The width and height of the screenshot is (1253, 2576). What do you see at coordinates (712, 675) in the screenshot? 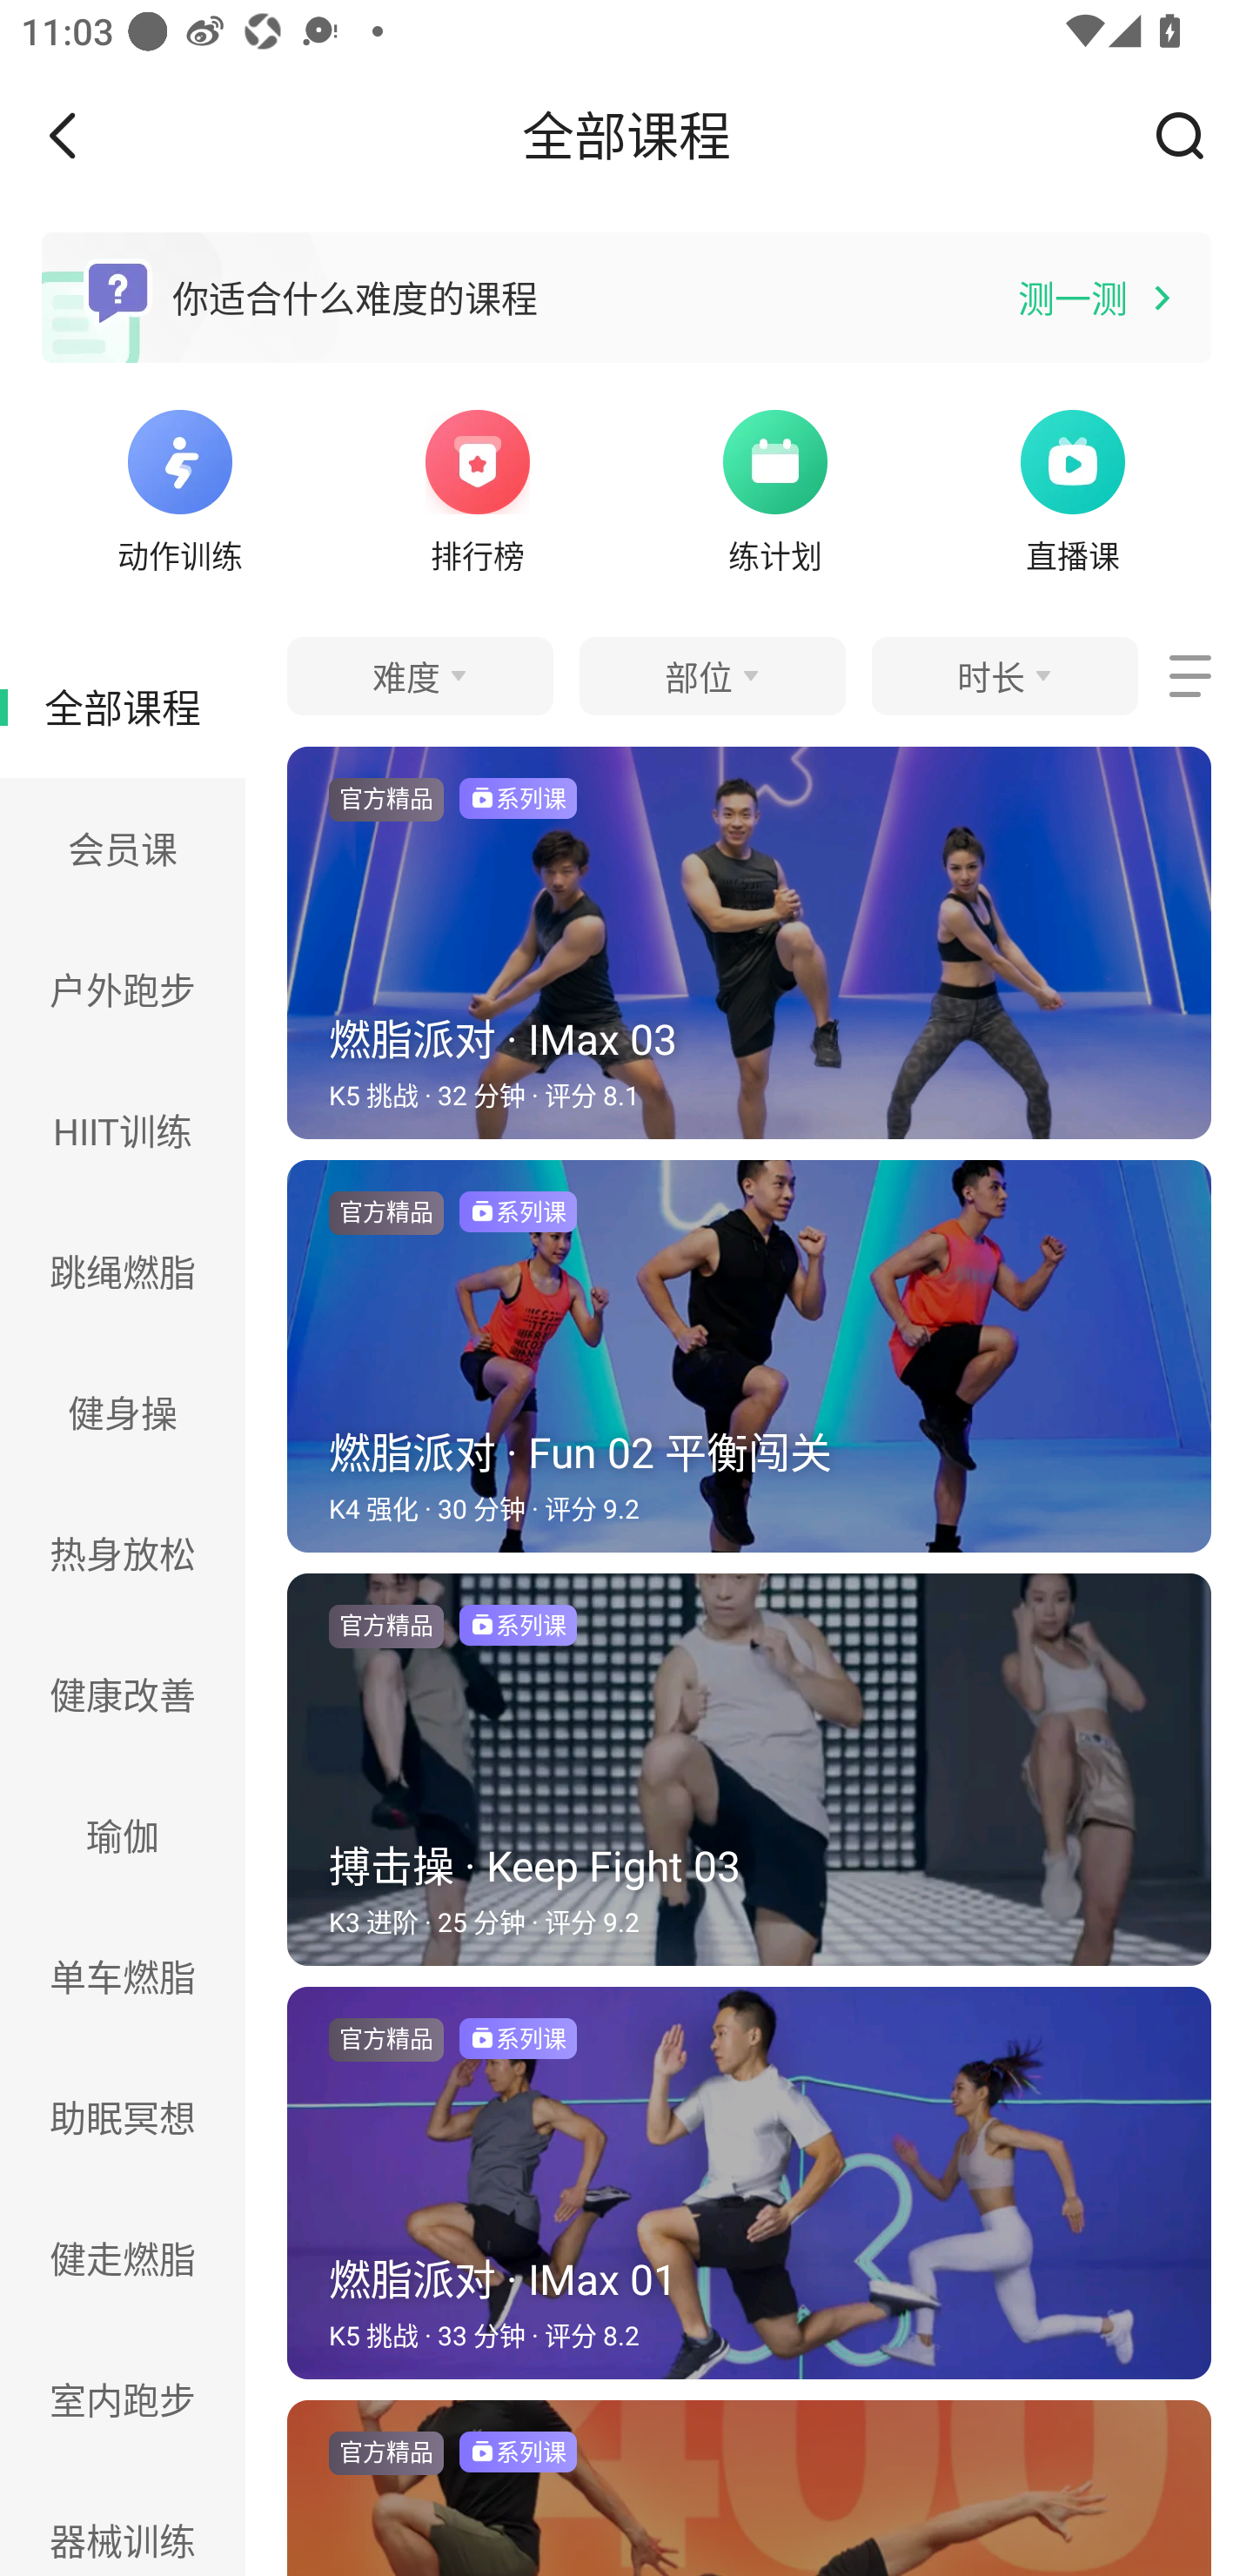
I see `部位` at bounding box center [712, 675].